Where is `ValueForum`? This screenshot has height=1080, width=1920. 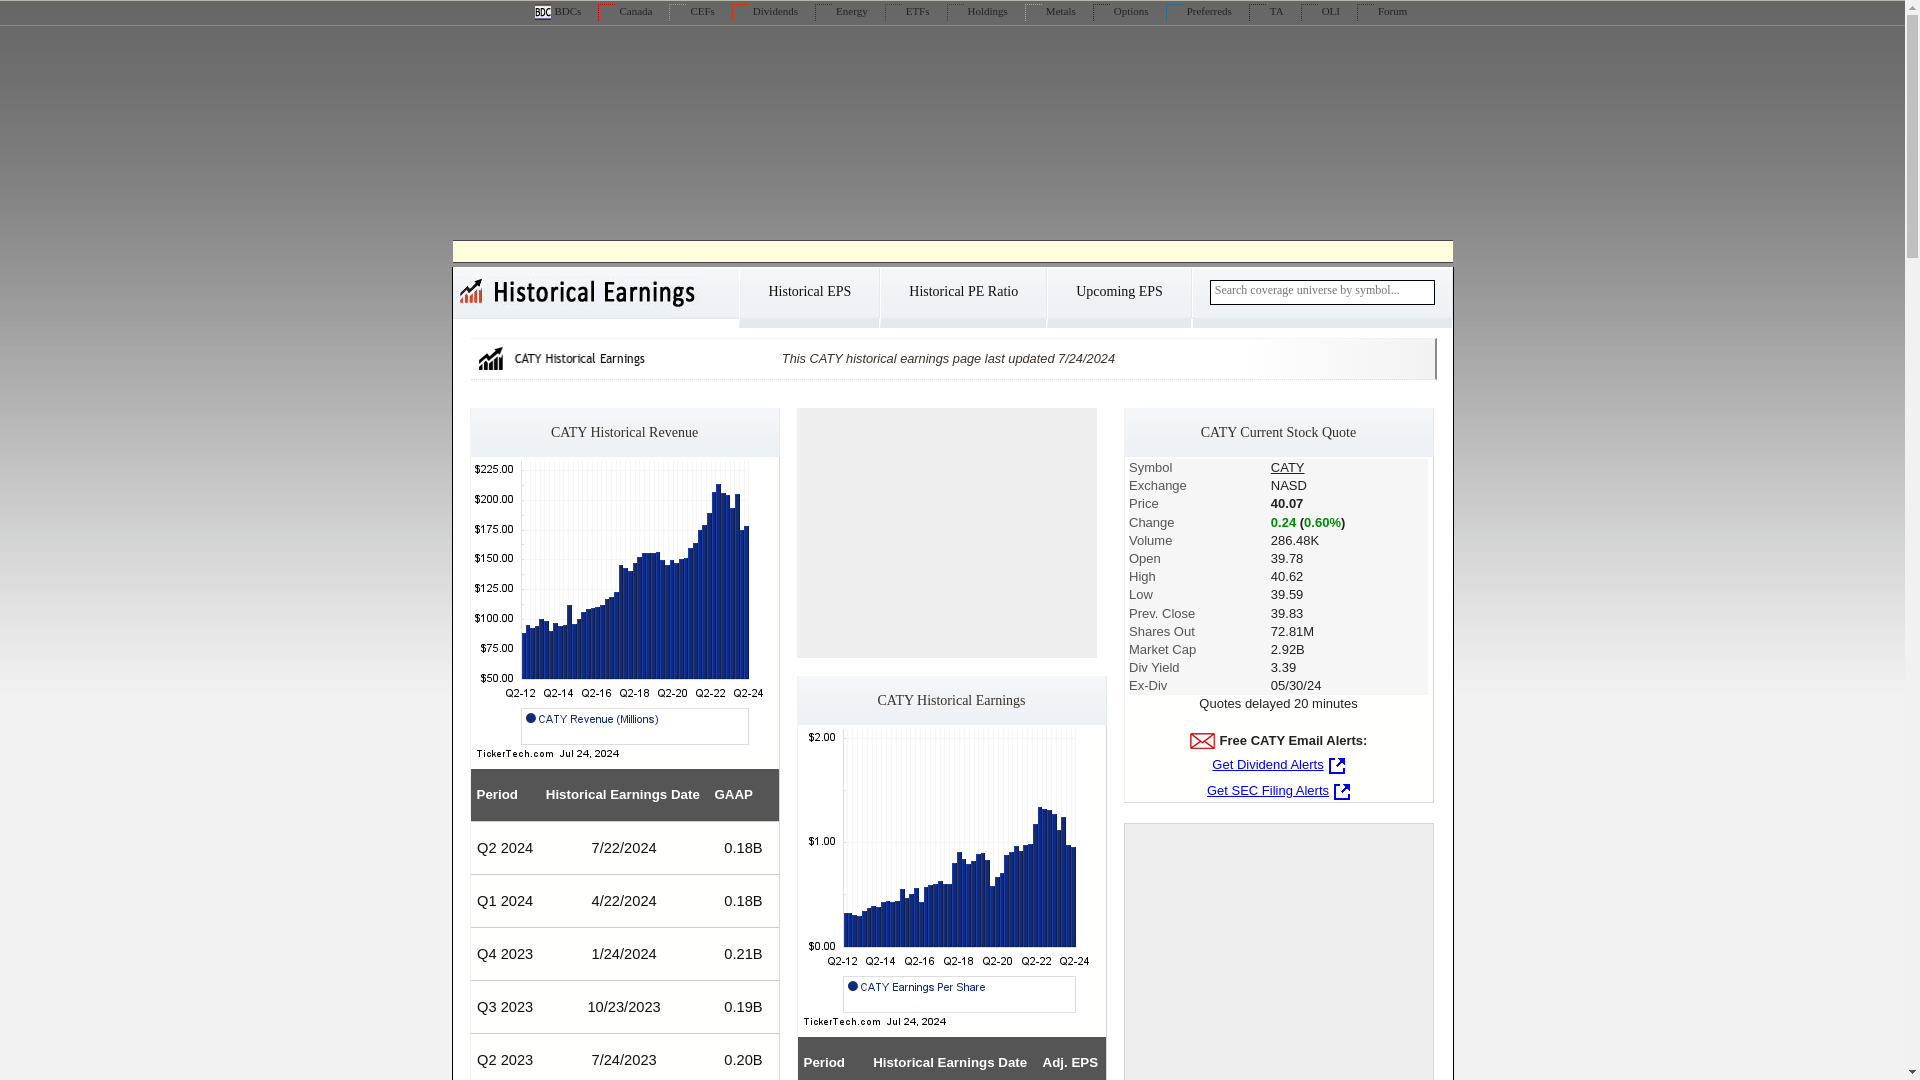
ValueForum is located at coordinates (1382, 11).